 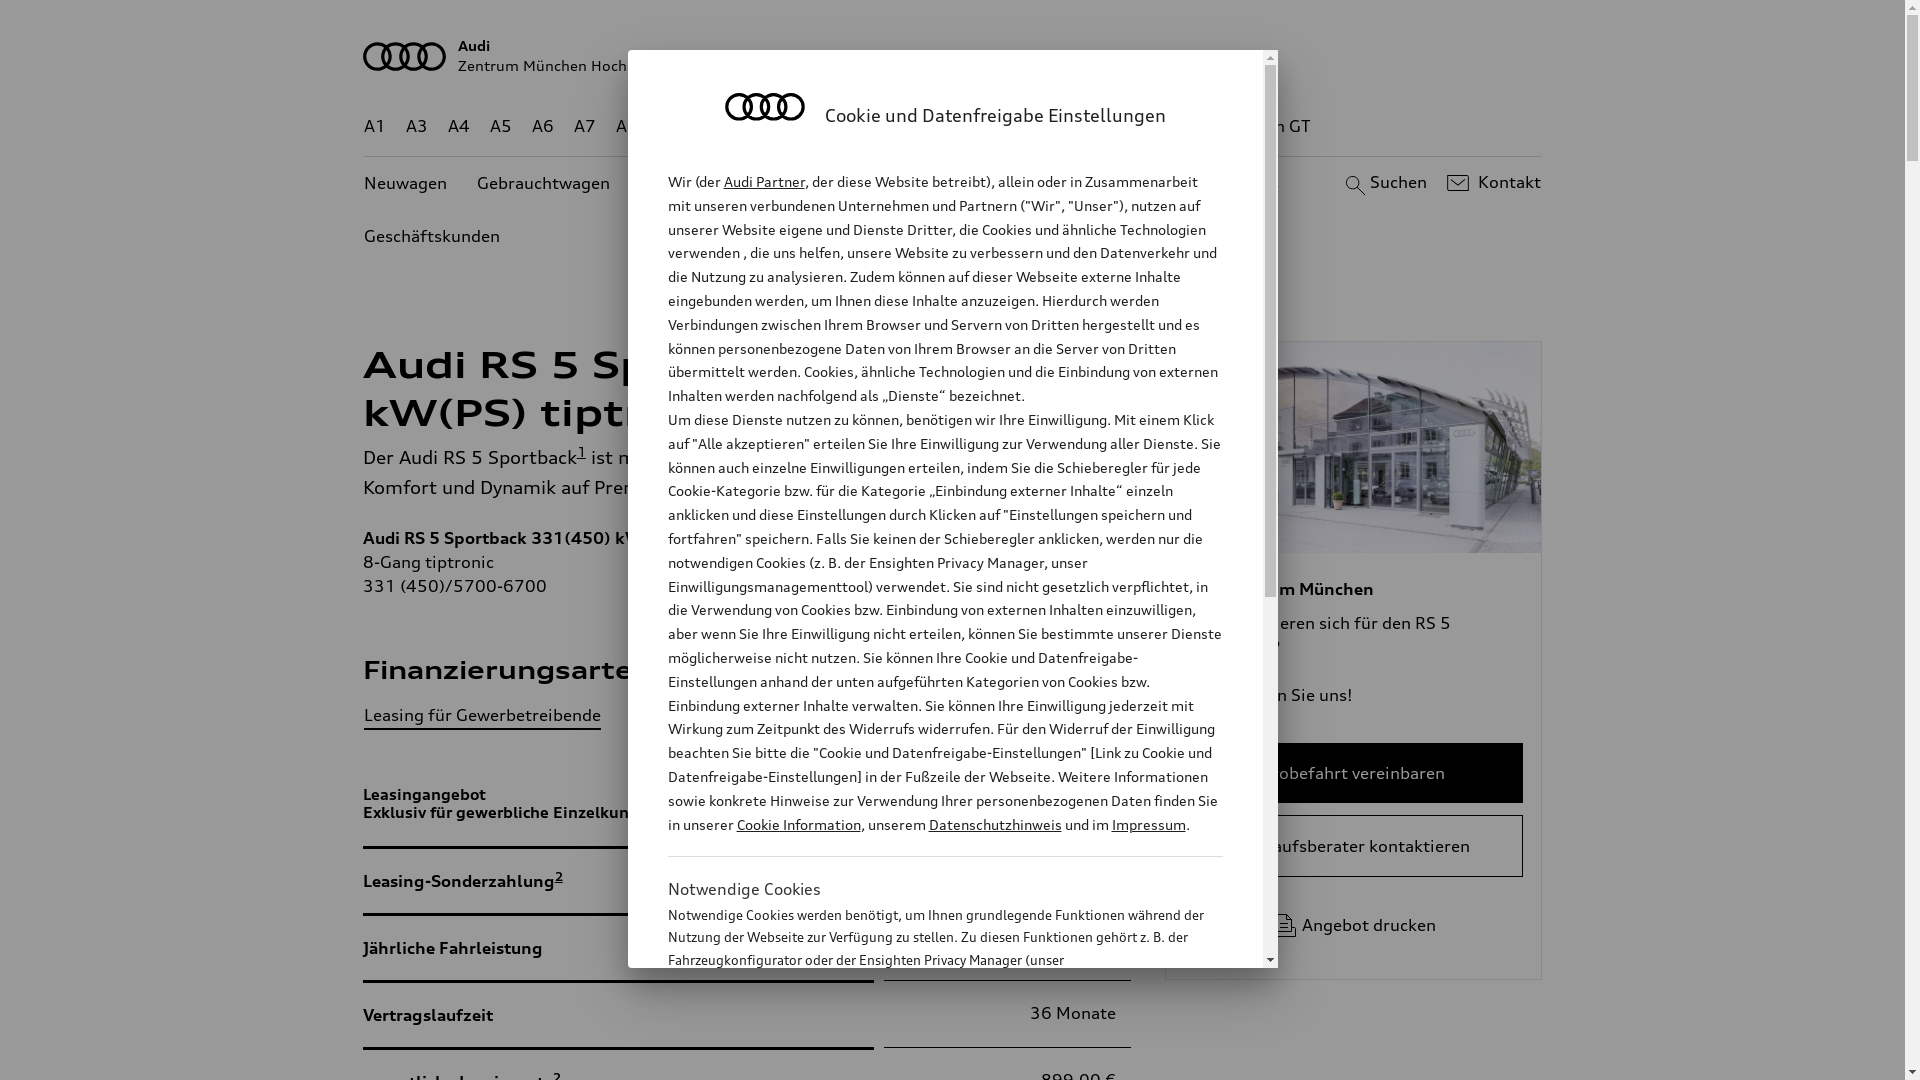 I want to click on A3, so click(x=417, y=126).